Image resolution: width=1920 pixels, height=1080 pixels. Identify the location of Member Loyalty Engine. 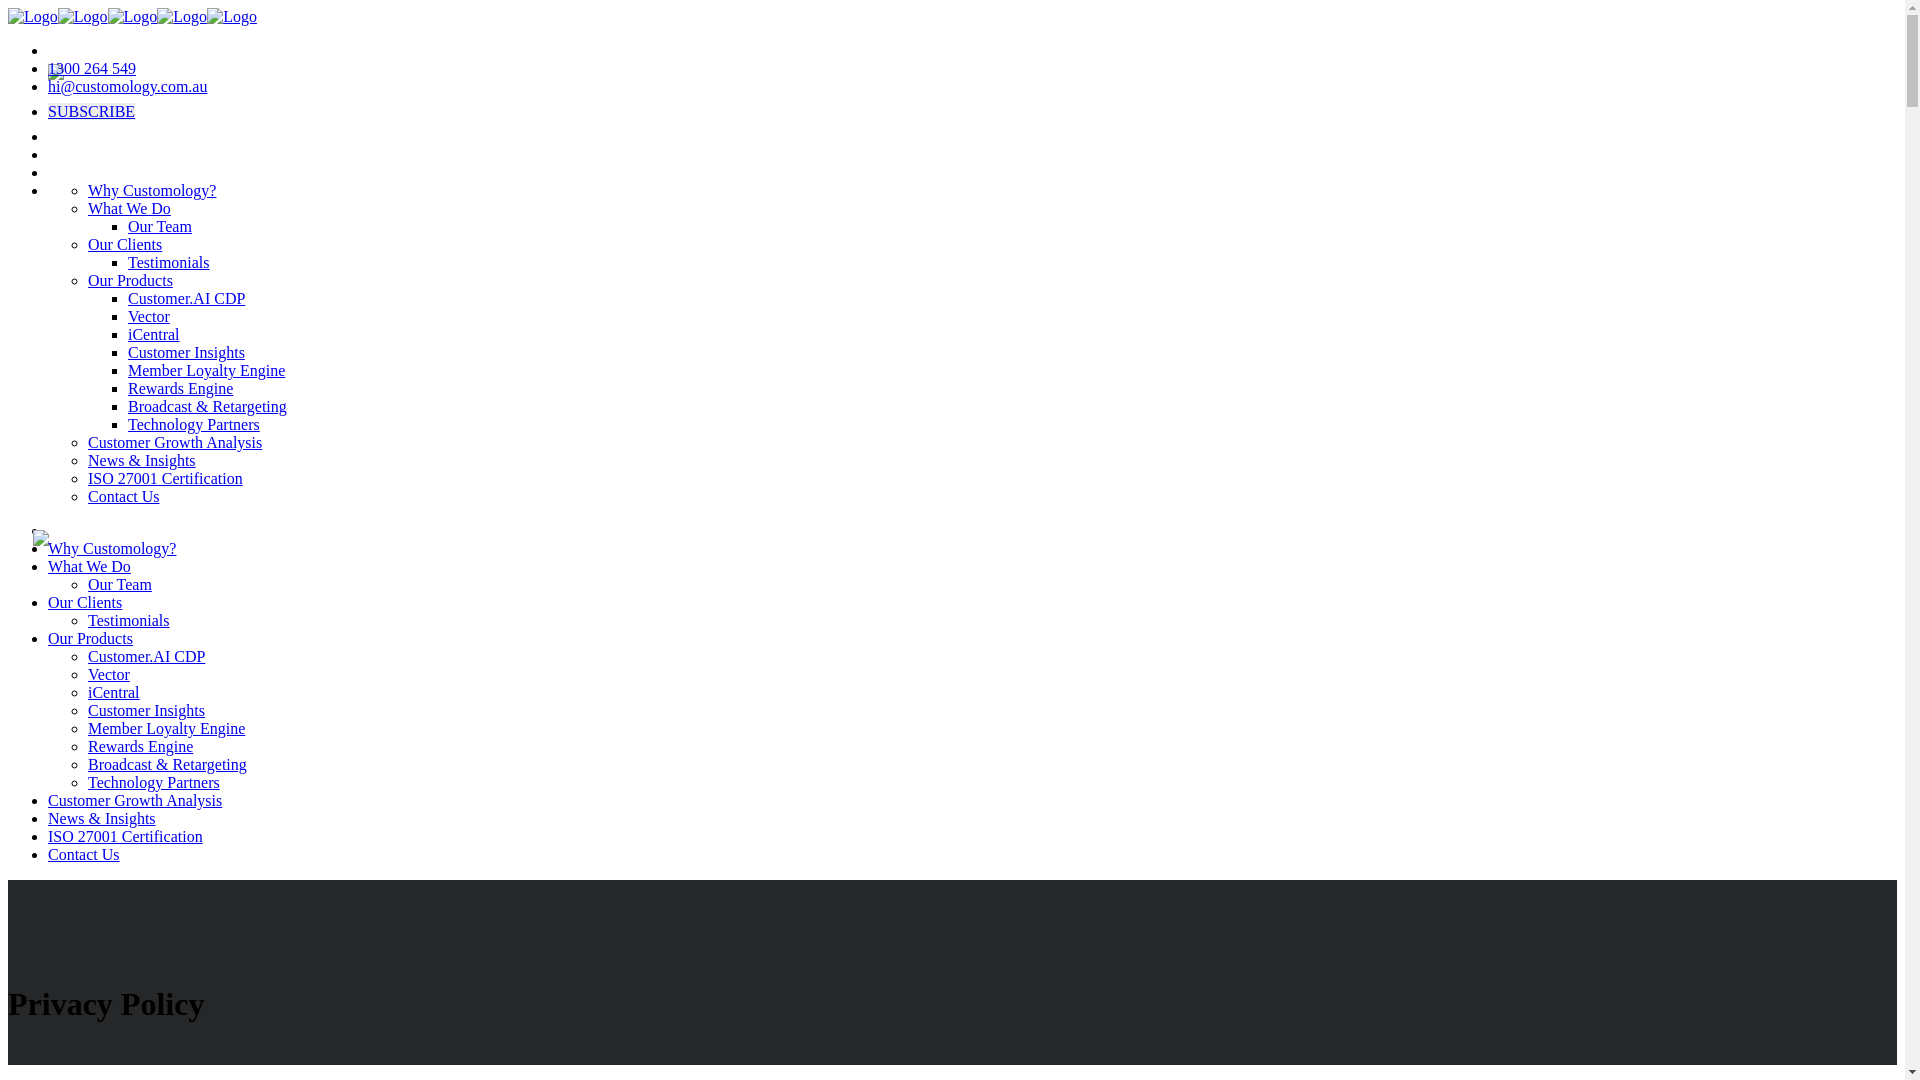
(206, 370).